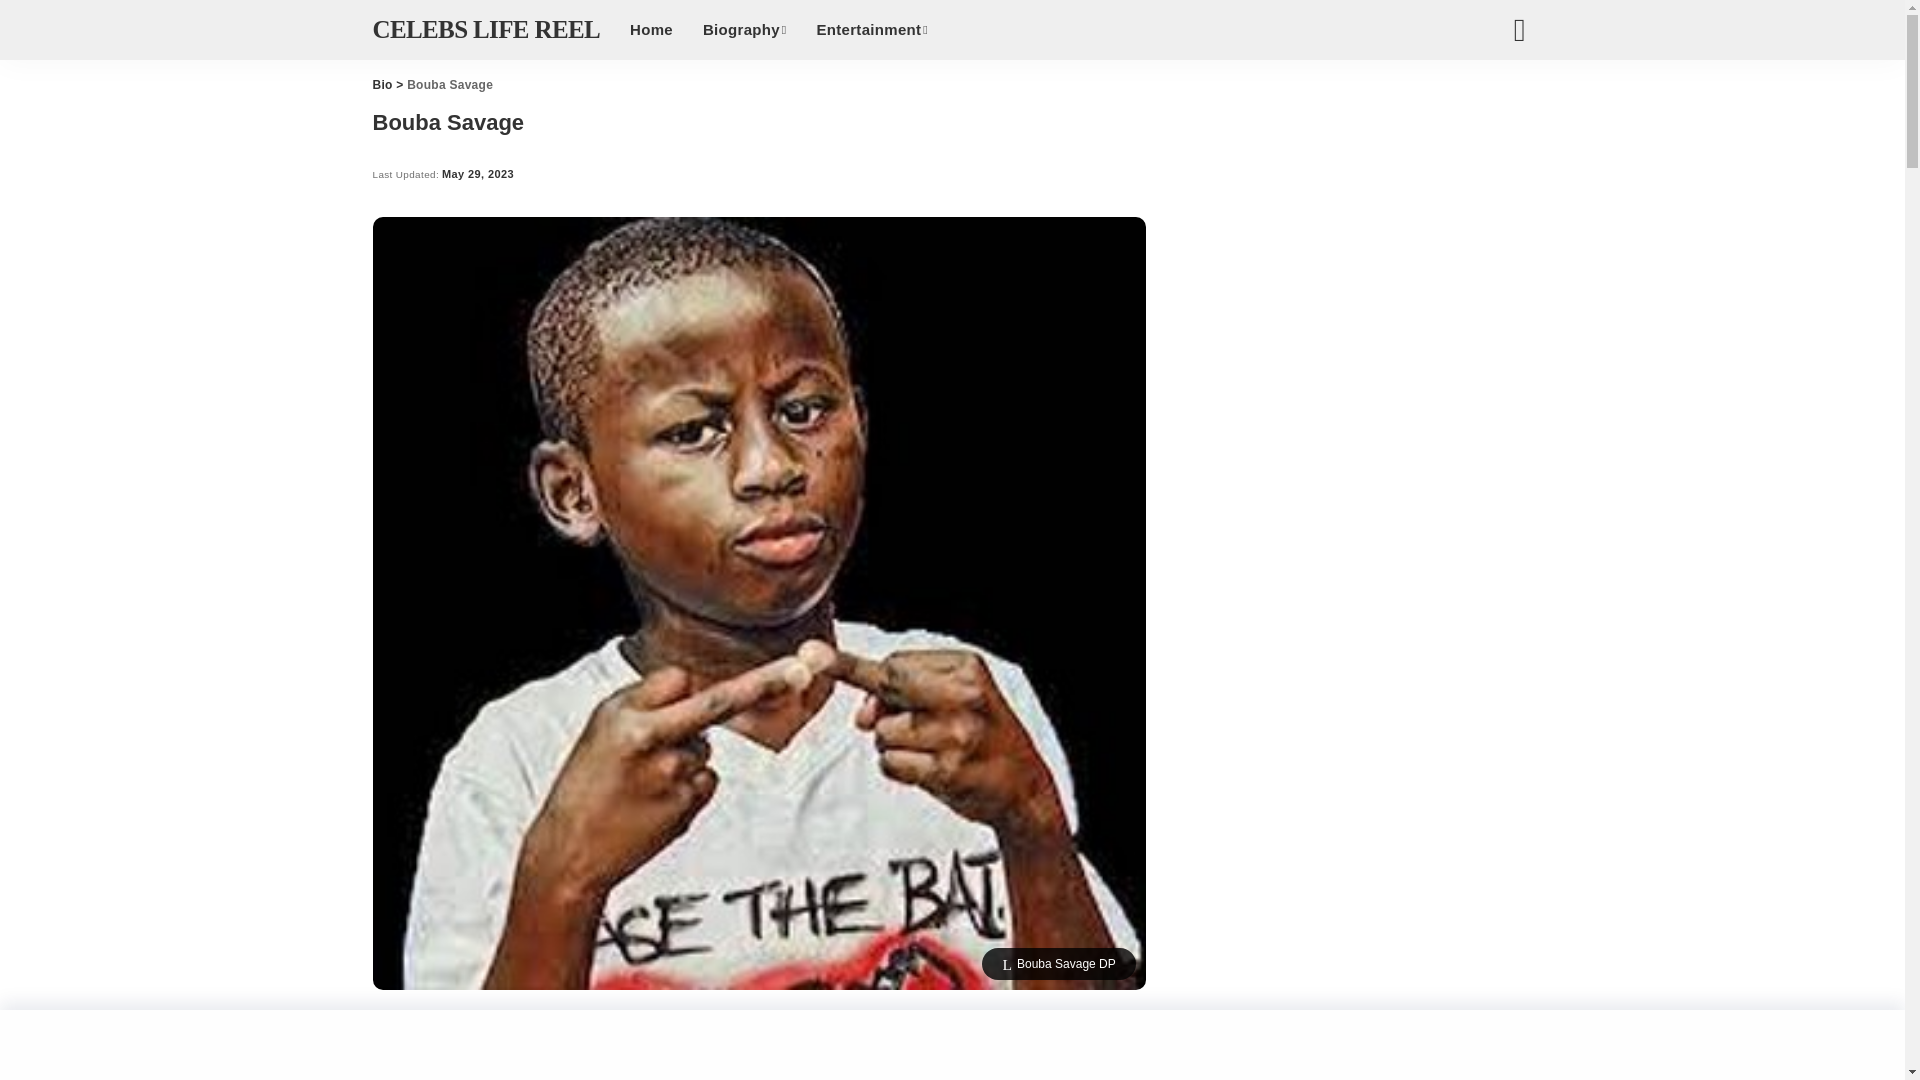 The width and height of the screenshot is (1920, 1080). I want to click on Home, so click(650, 30).